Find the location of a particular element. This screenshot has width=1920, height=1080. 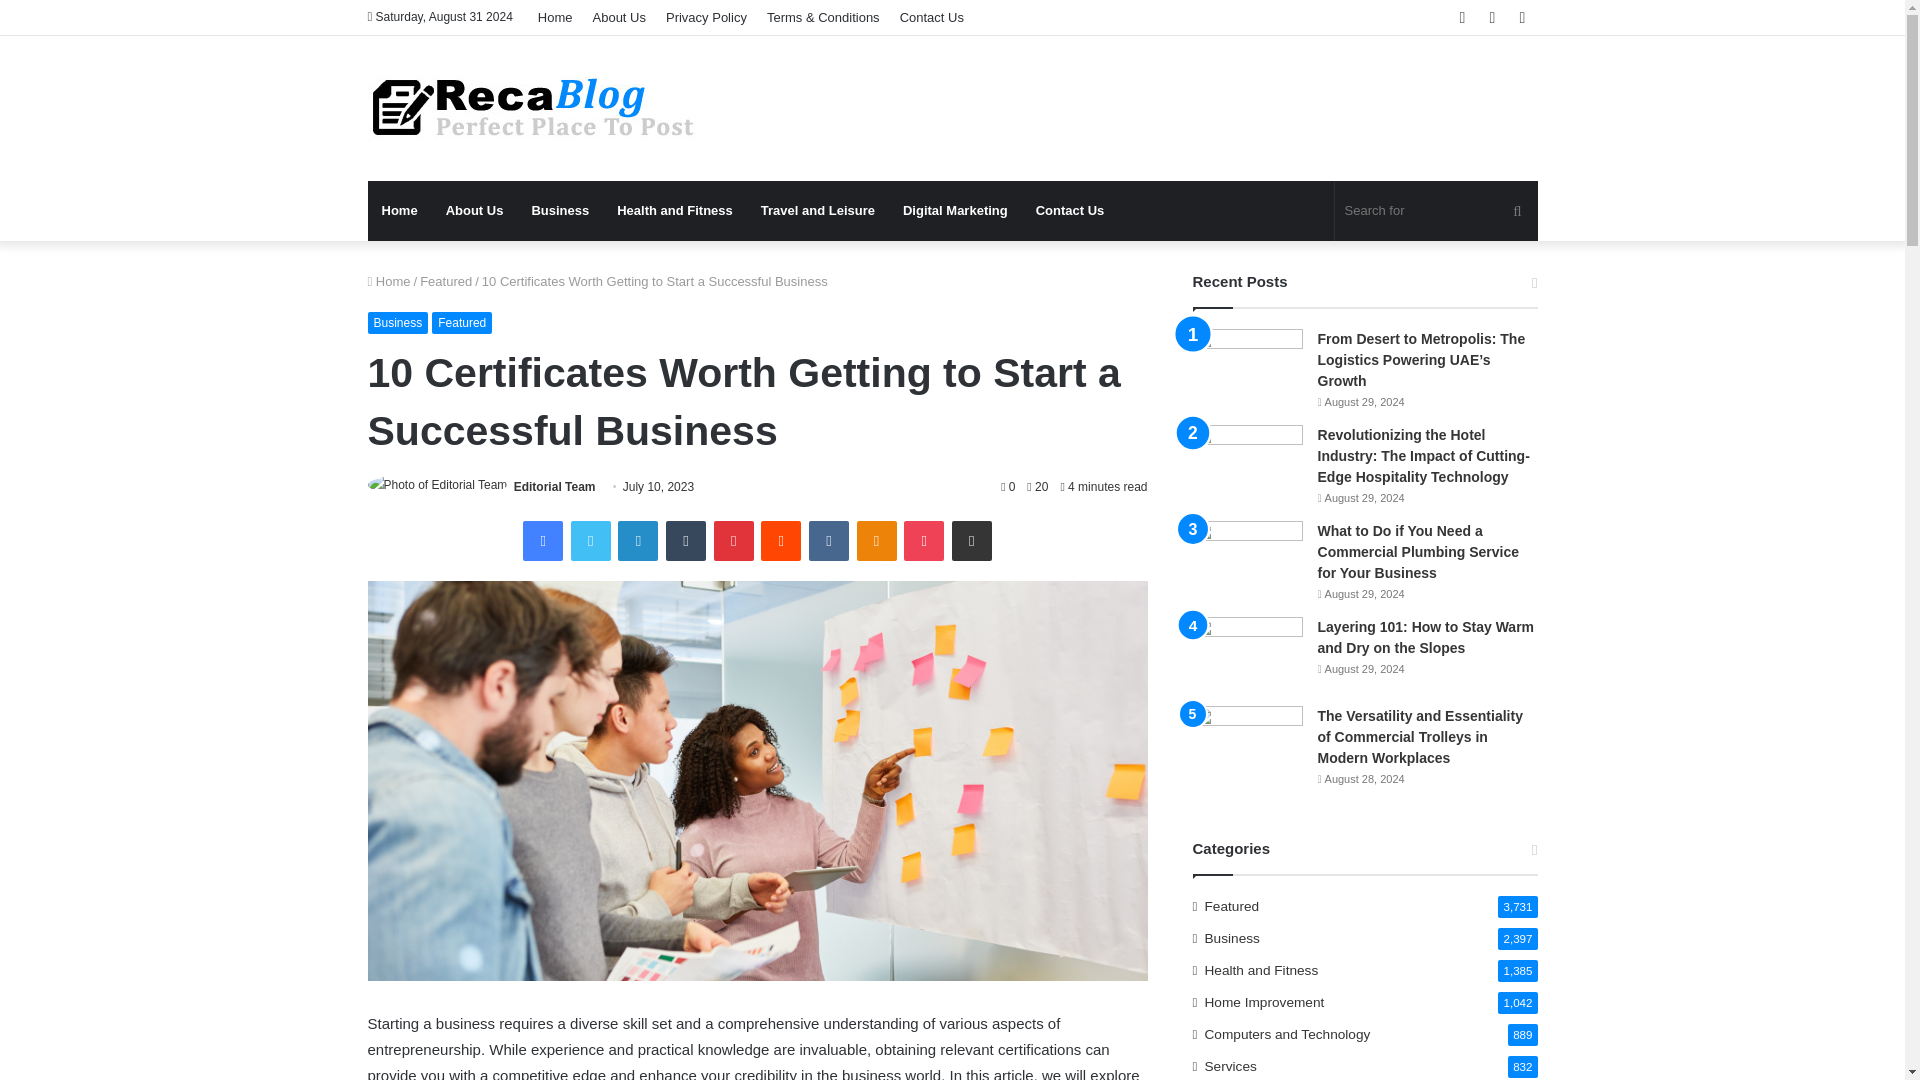

Odnoklassniki is located at coordinates (876, 540).